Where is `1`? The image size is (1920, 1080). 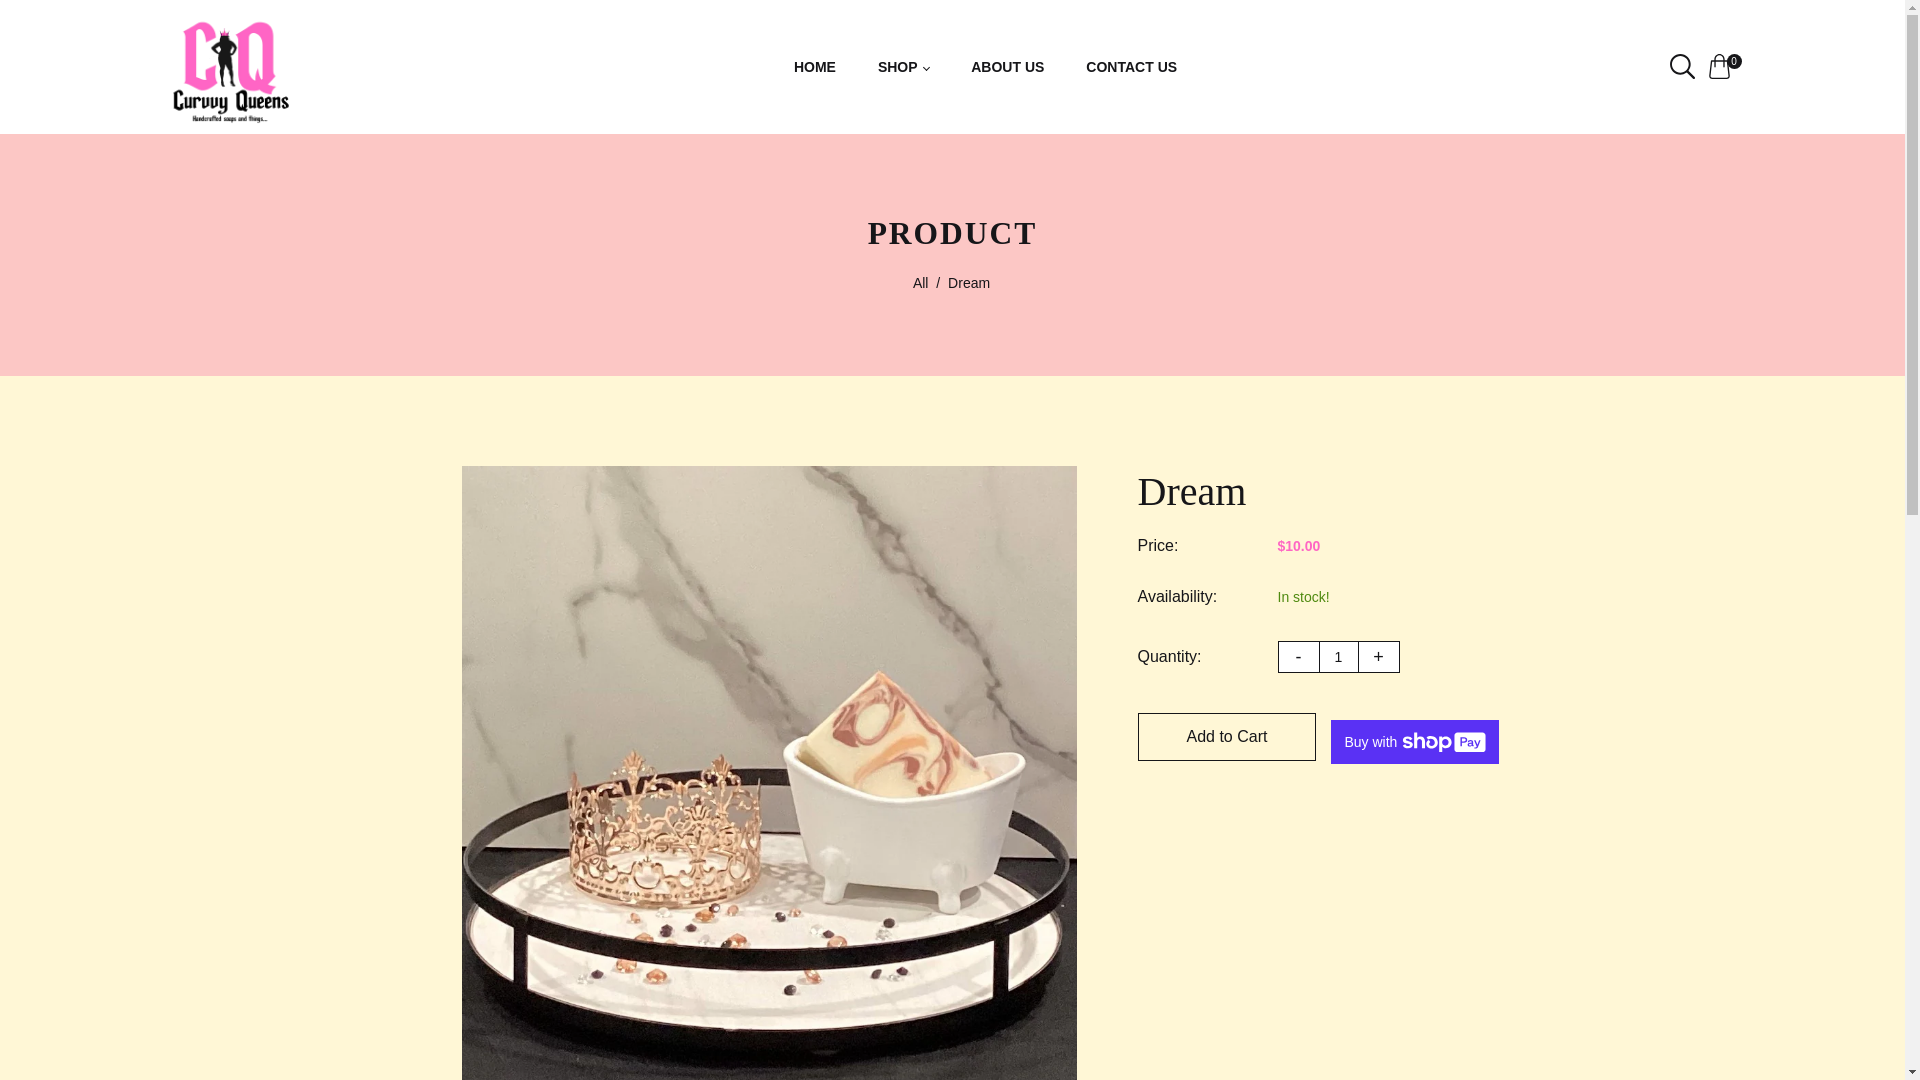
1 is located at coordinates (1337, 656).